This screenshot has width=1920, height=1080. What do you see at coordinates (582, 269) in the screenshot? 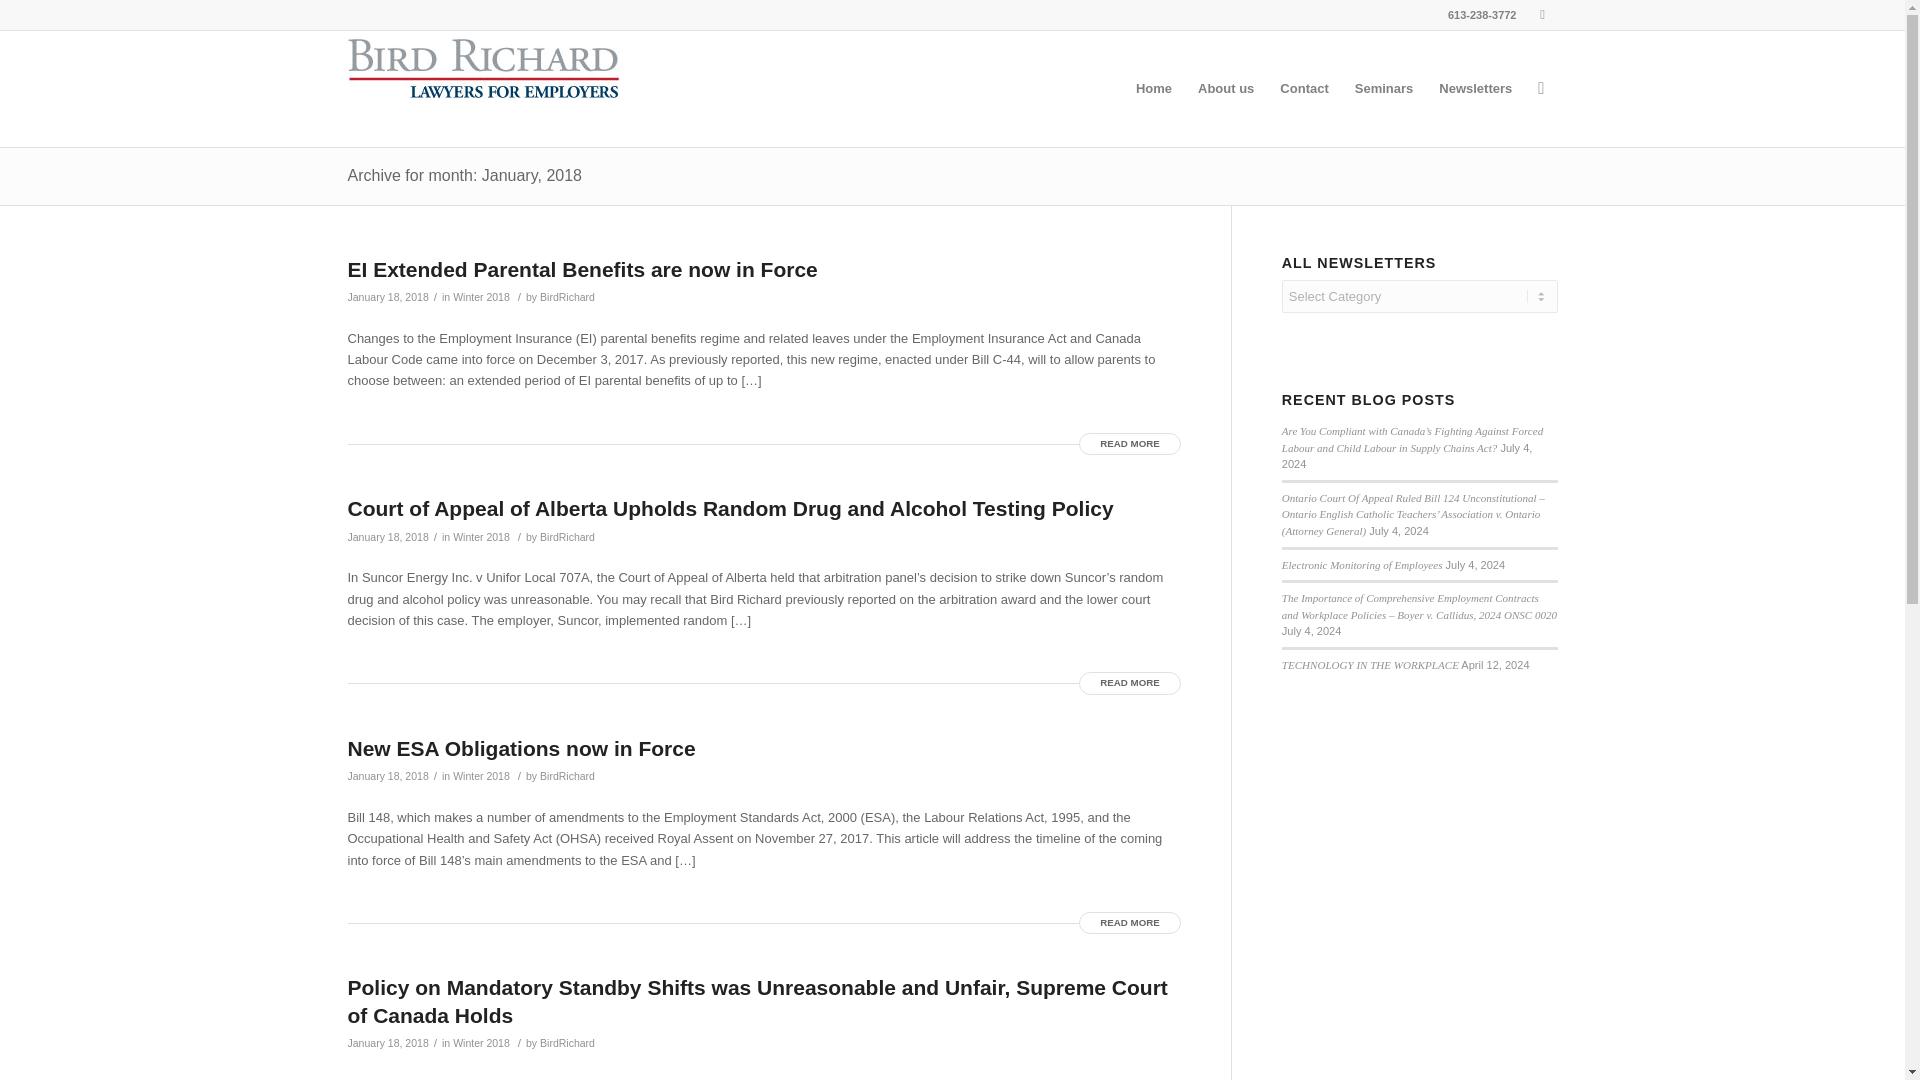
I see `EI Extended Parental Benefits are now in Force` at bounding box center [582, 269].